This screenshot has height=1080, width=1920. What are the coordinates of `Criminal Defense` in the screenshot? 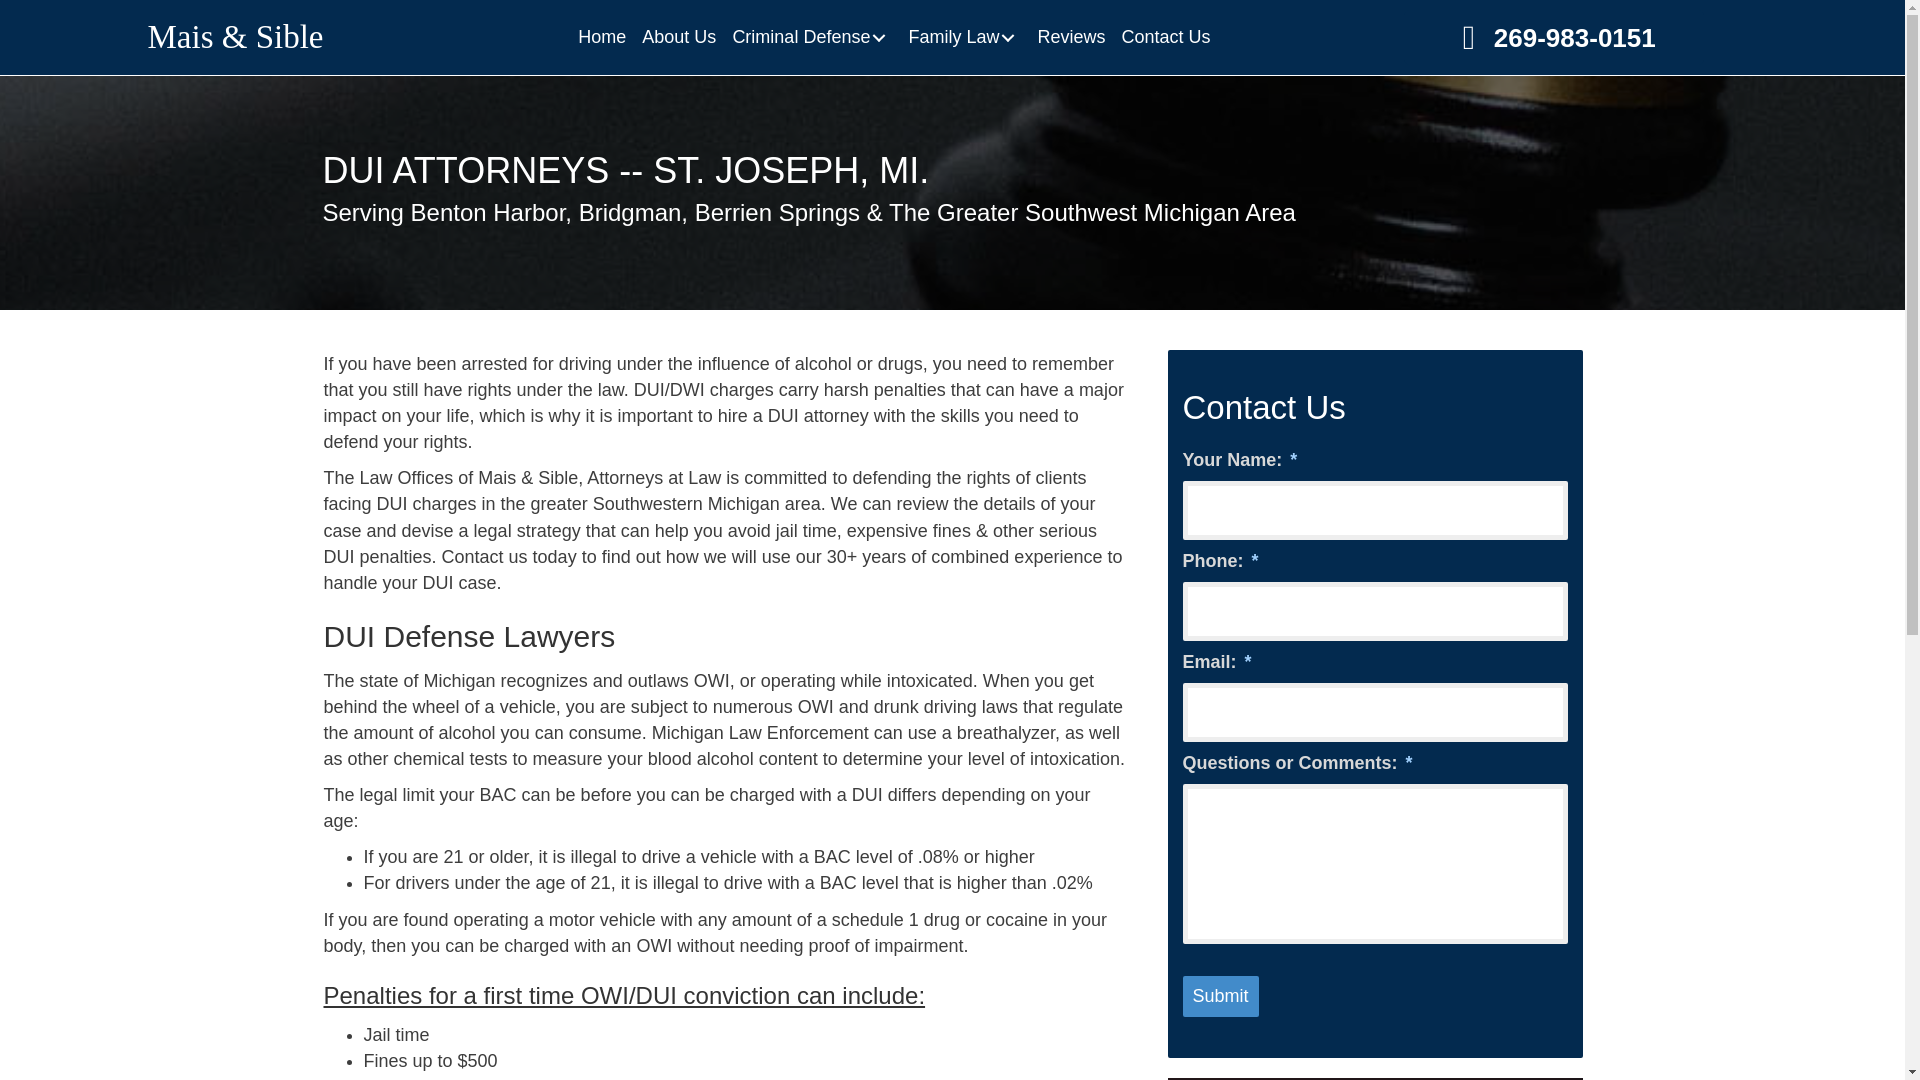 It's located at (812, 37).